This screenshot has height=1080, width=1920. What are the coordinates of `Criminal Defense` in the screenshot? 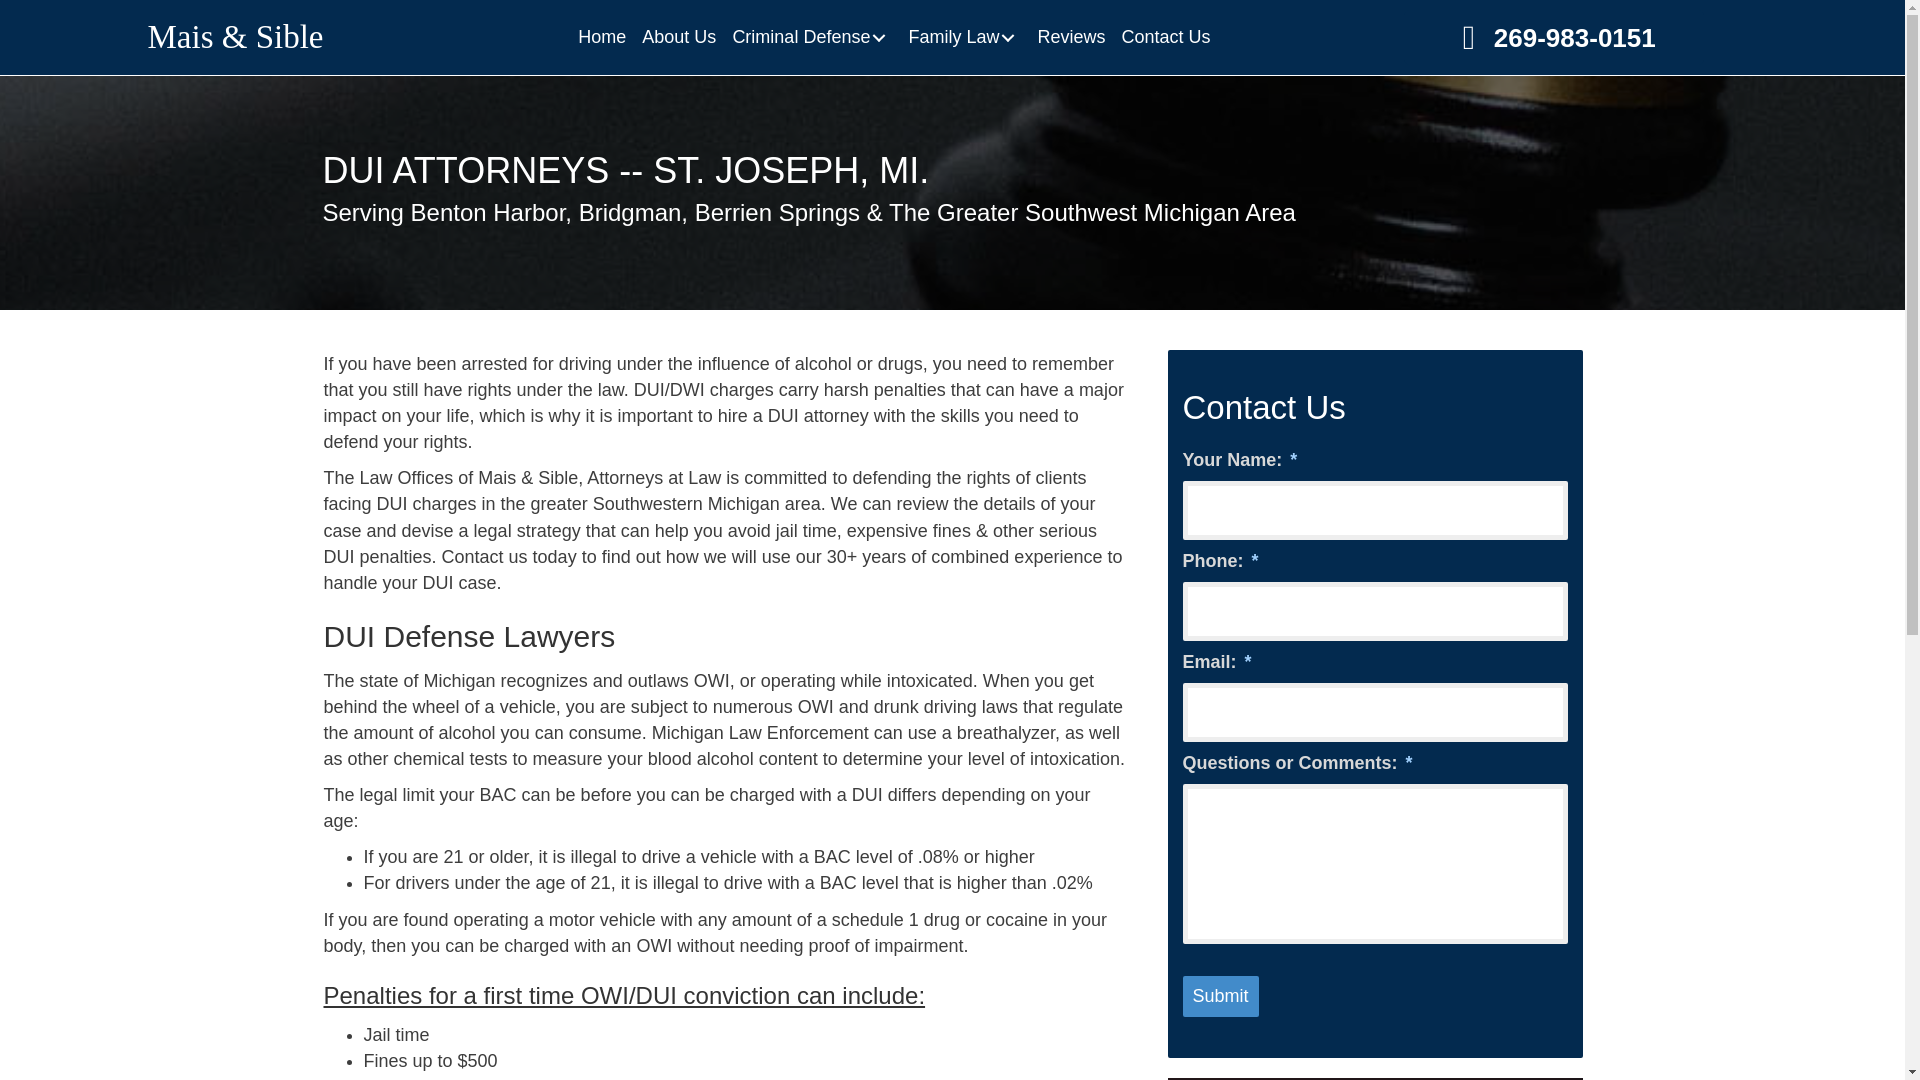 It's located at (812, 37).